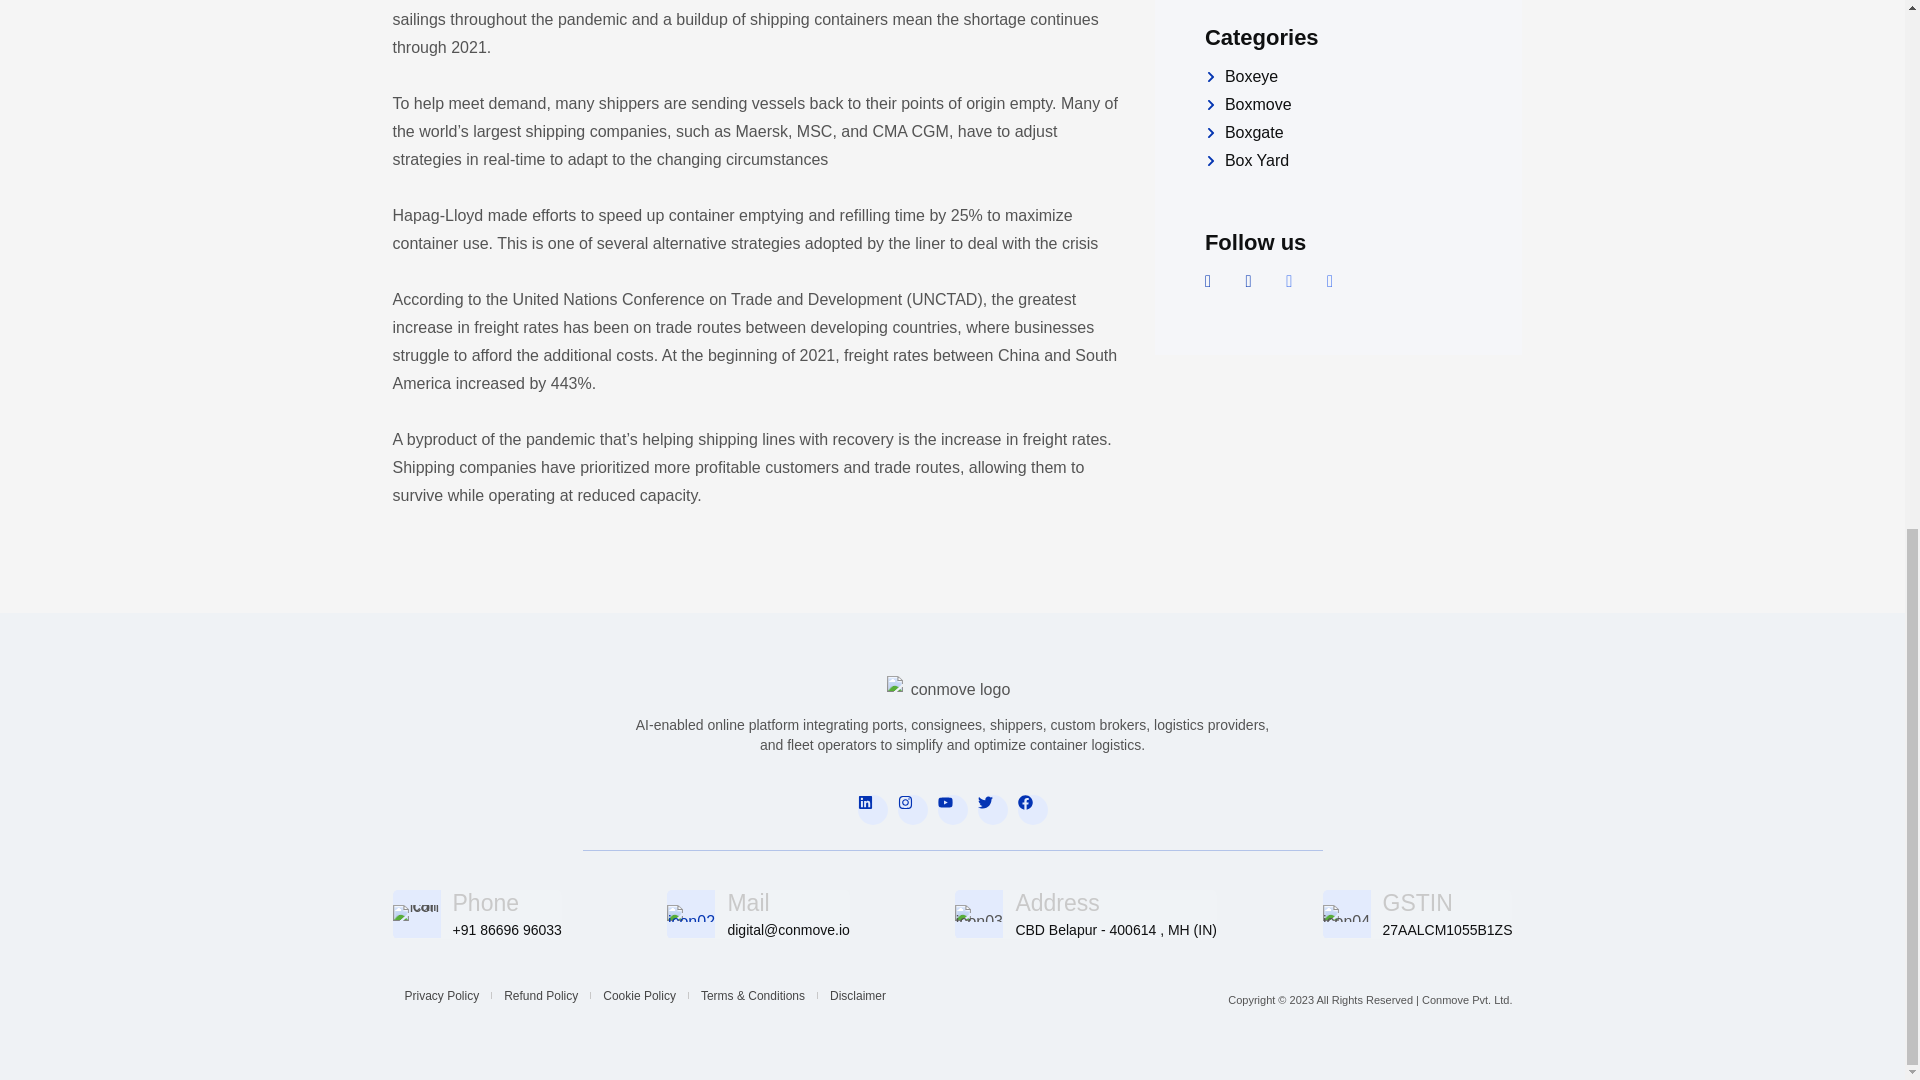 The width and height of the screenshot is (1920, 1080). I want to click on Cookie Policy, so click(639, 996).